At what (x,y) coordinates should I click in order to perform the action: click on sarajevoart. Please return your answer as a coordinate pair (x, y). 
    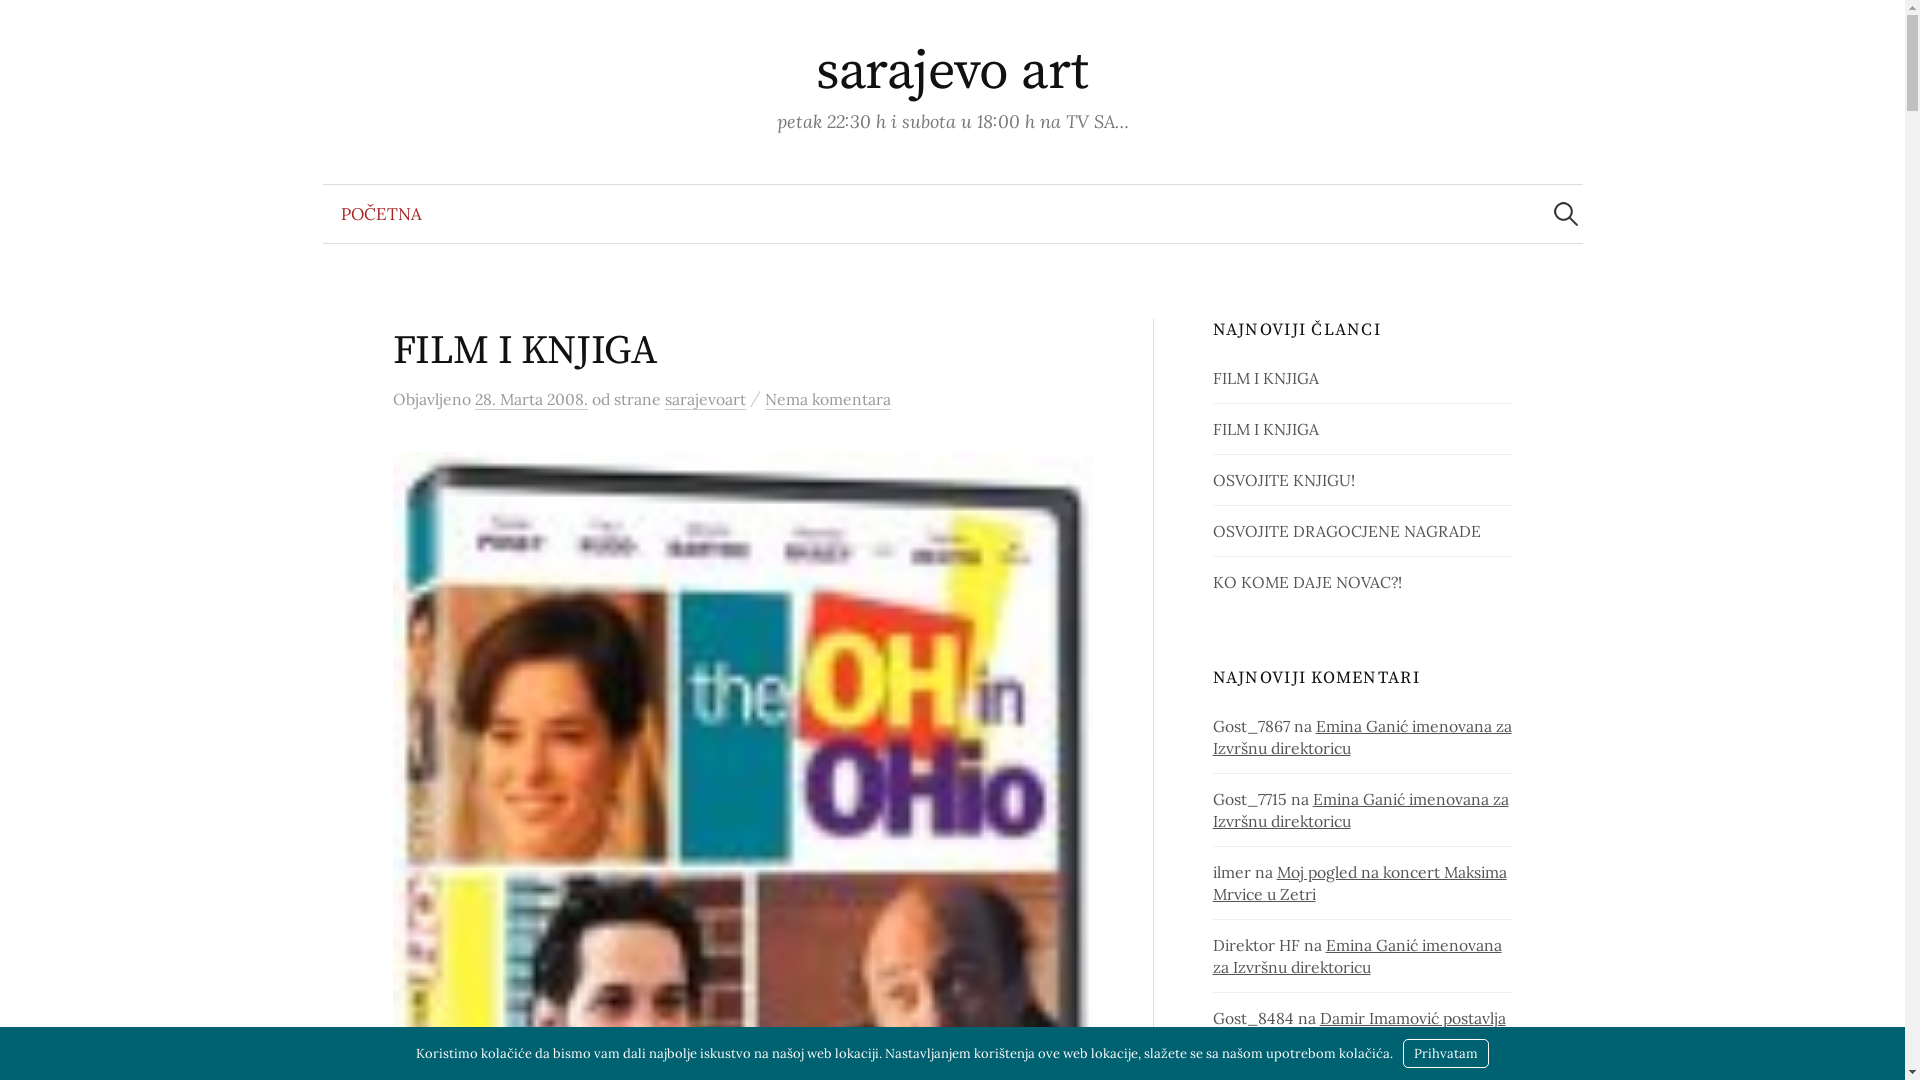
    Looking at the image, I should click on (704, 400).